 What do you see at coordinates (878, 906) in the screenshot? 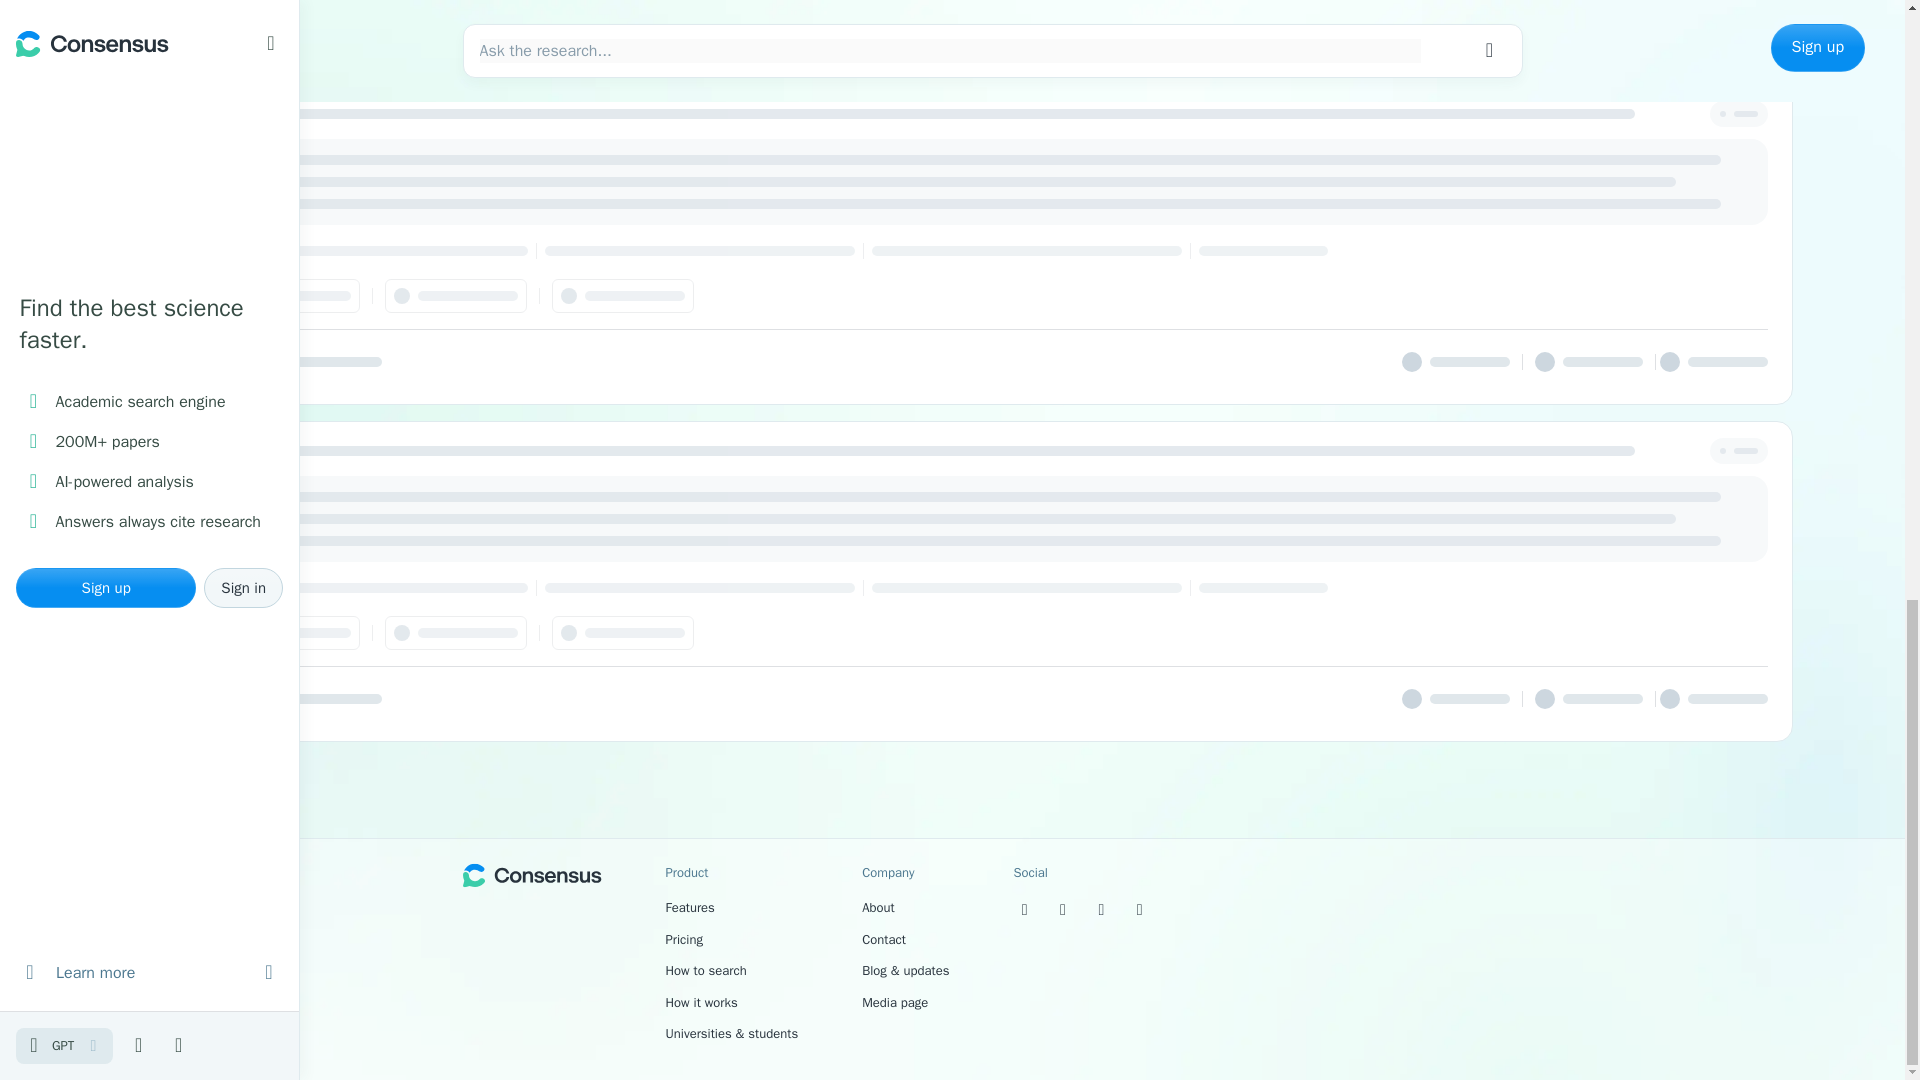
I see `About` at bounding box center [878, 906].